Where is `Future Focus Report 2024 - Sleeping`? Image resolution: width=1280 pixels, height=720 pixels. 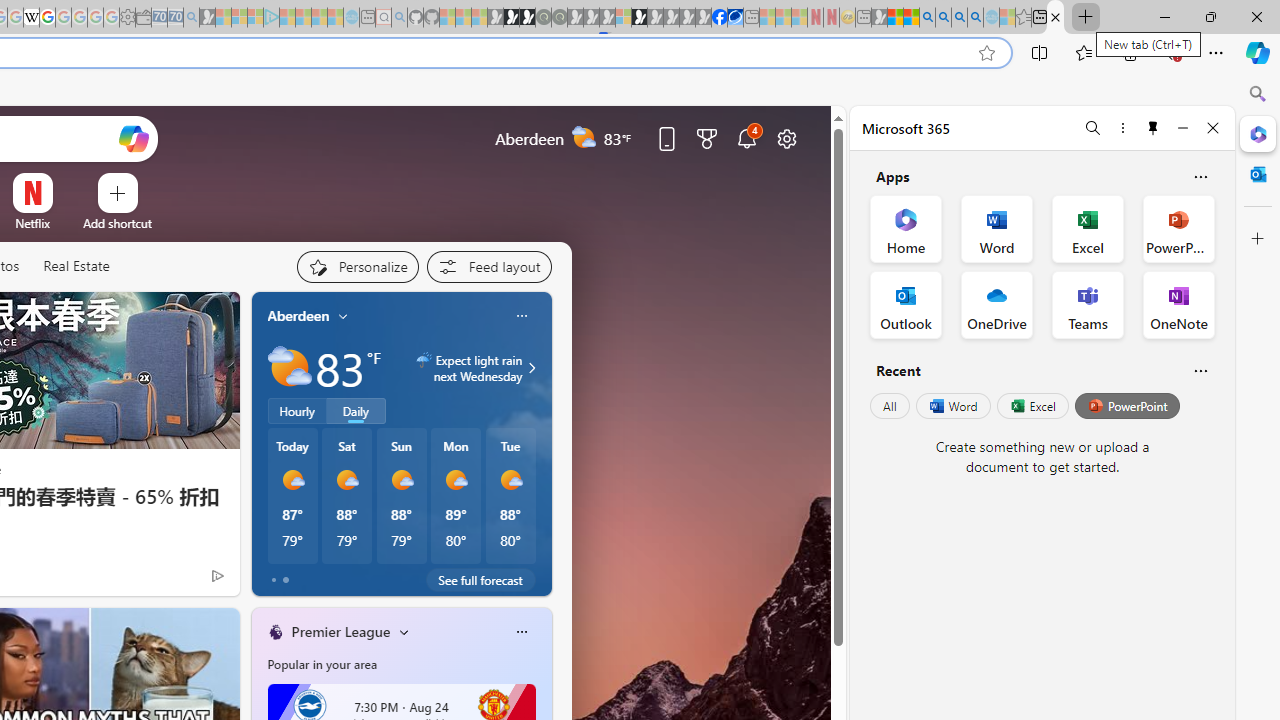 Future Focus Report 2024 - Sleeping is located at coordinates (559, 18).